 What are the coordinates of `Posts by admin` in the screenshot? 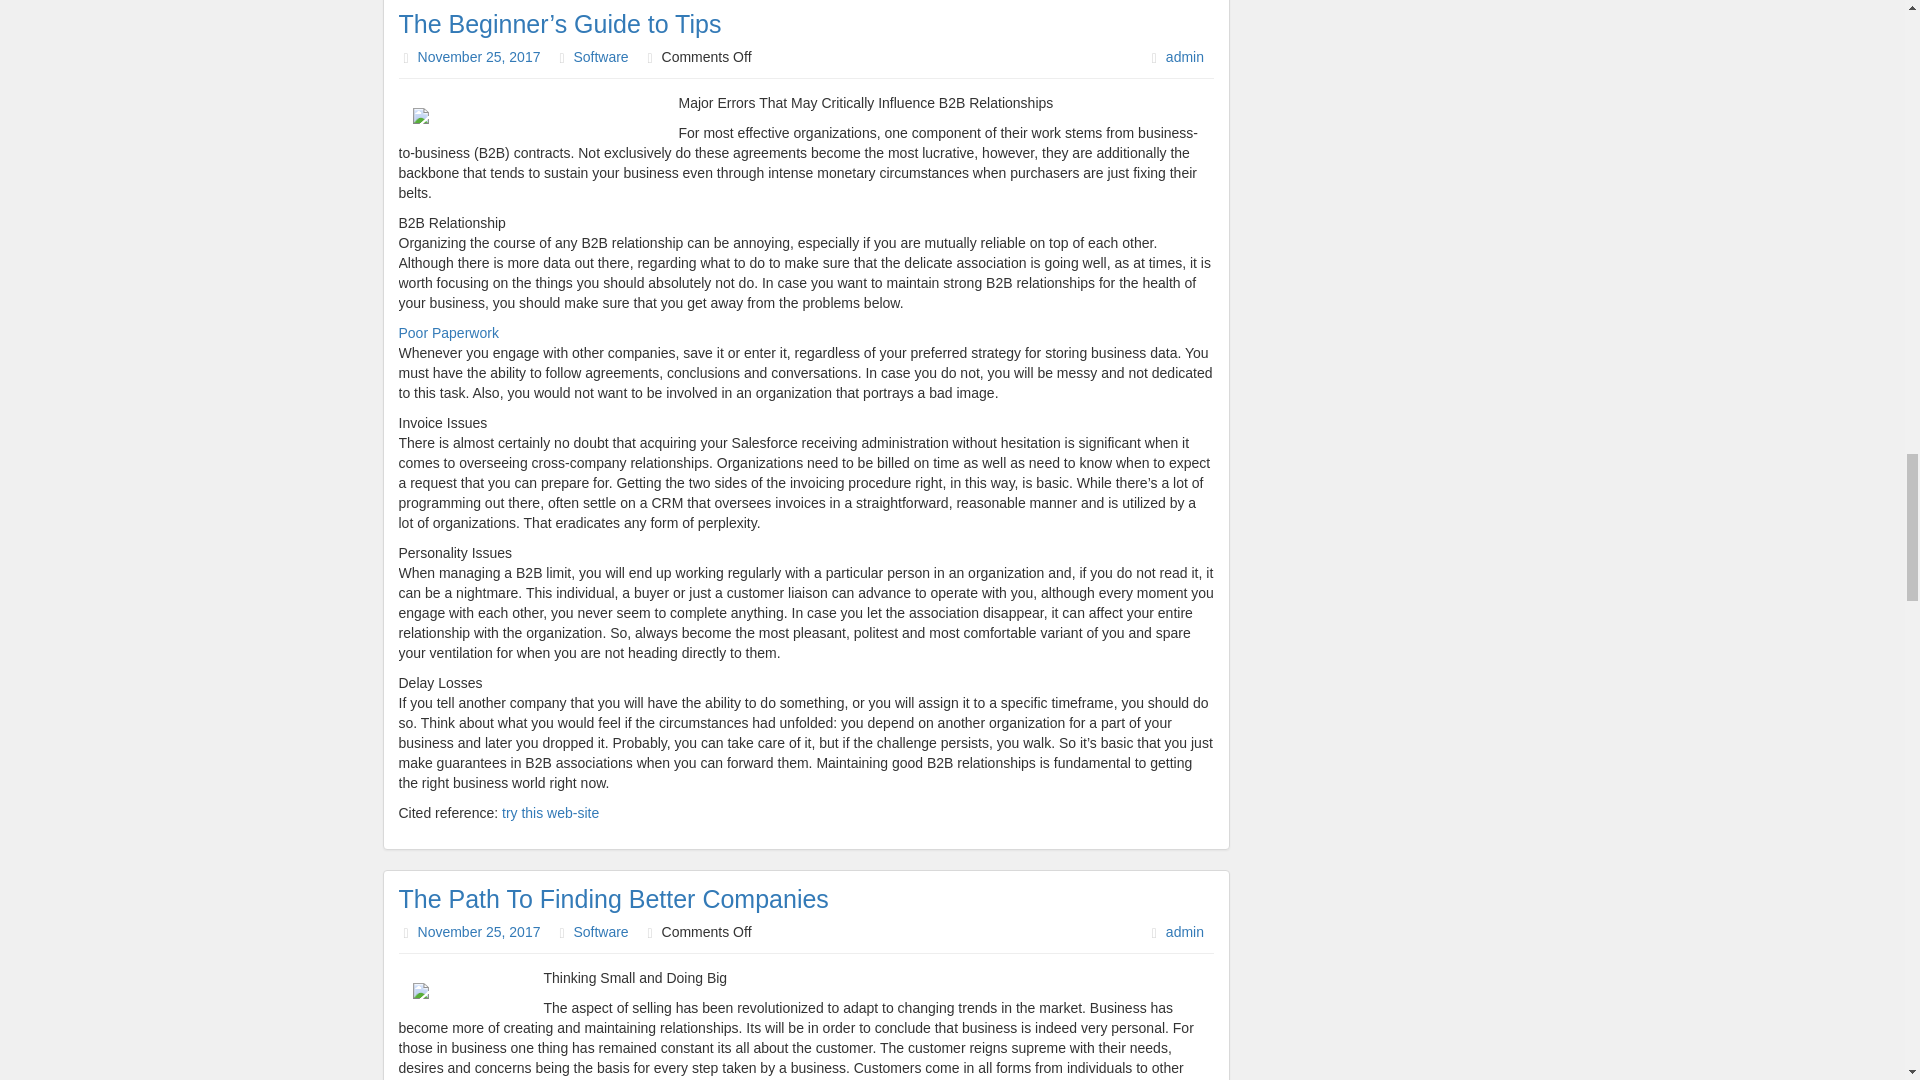 It's located at (1184, 56).